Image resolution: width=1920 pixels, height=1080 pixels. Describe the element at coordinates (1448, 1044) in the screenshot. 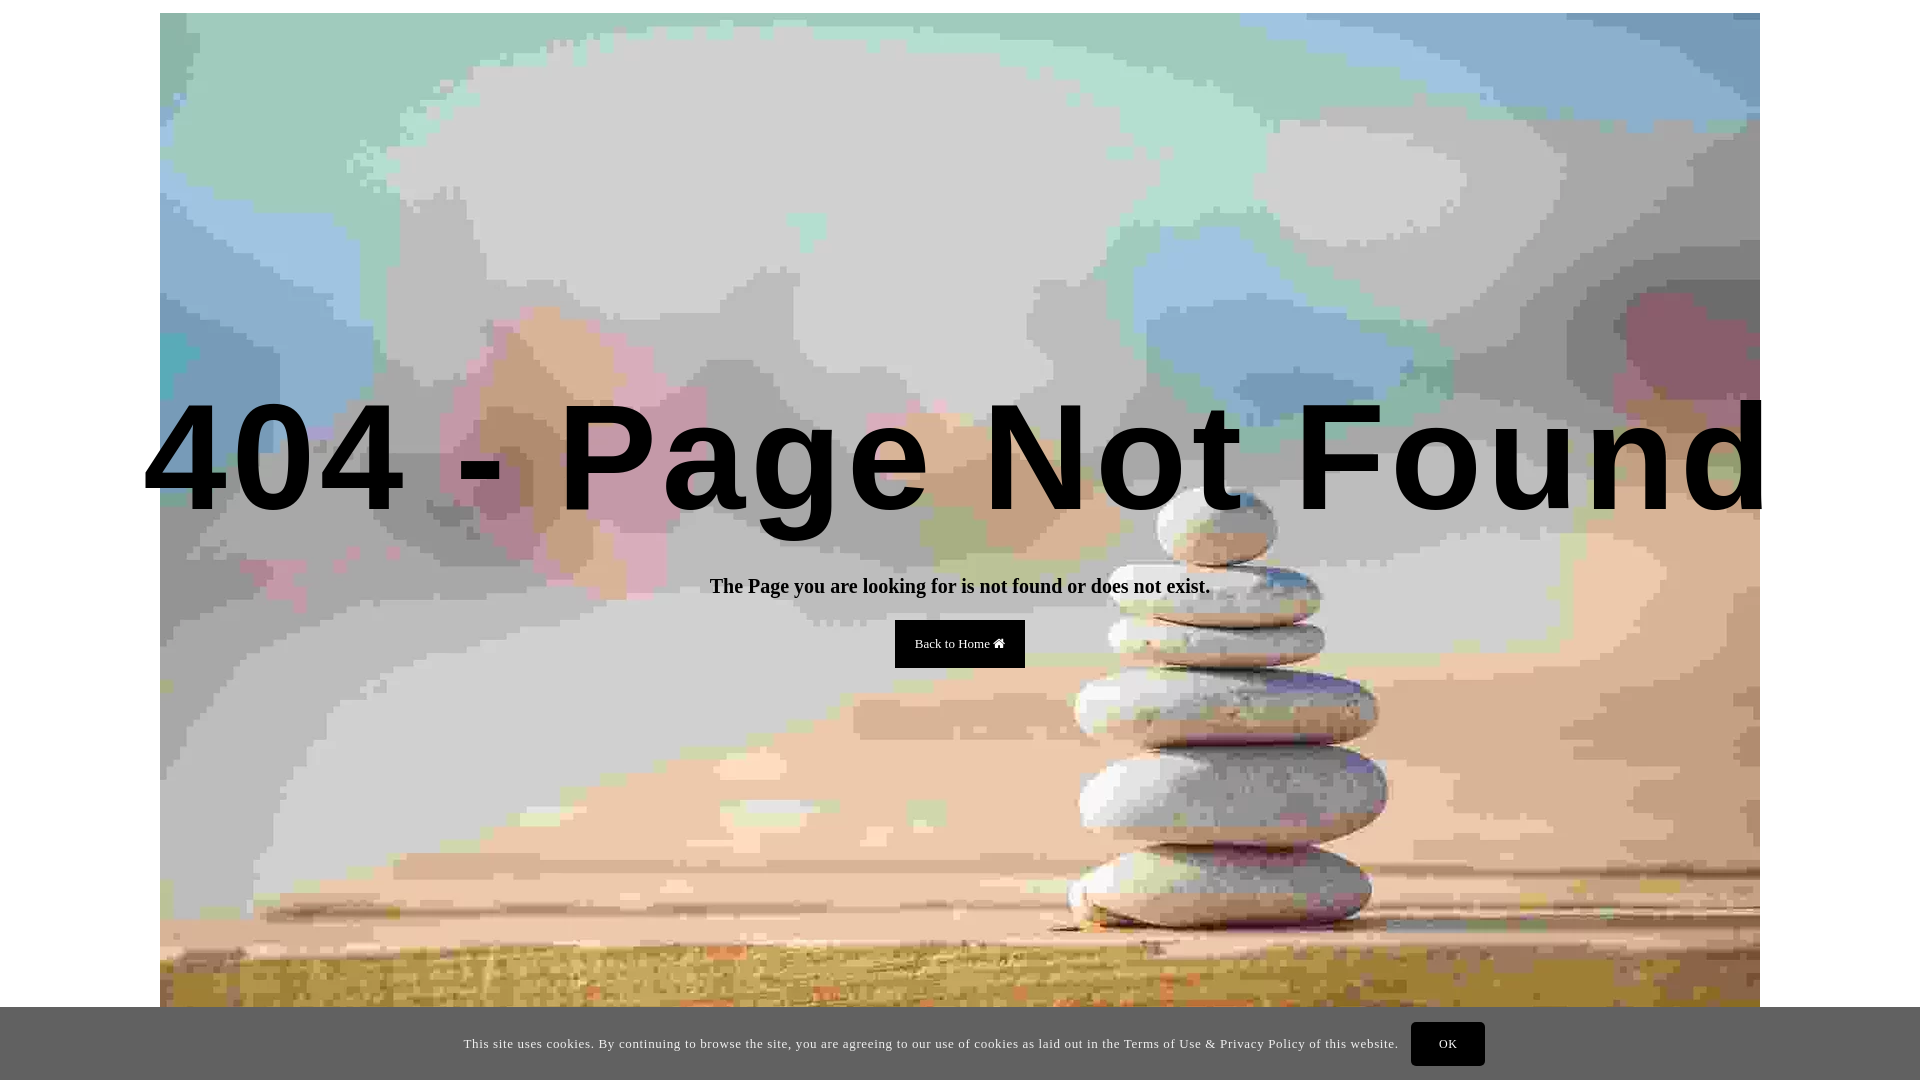

I see `OK` at that location.